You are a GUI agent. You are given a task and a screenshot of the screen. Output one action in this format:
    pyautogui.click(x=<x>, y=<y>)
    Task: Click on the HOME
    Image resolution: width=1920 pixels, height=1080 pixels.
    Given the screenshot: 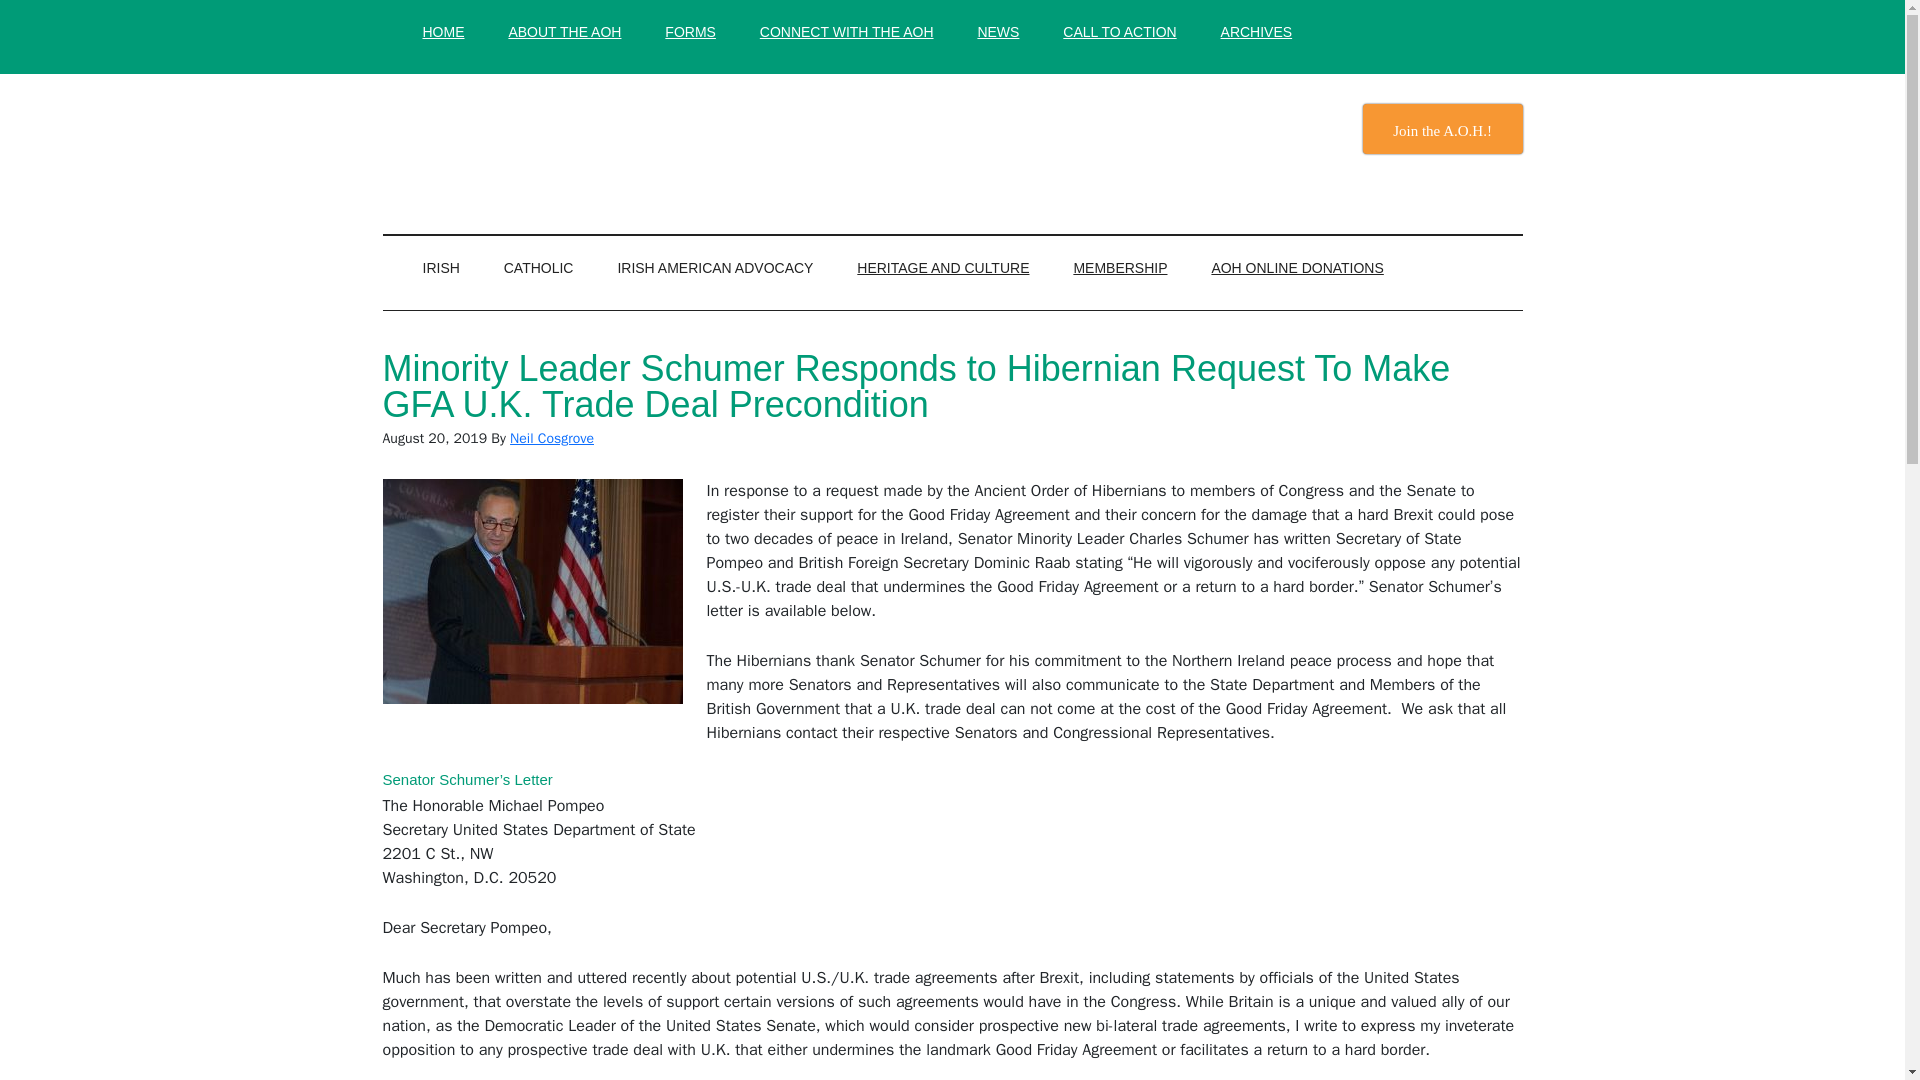 What is the action you would take?
    pyautogui.click(x=442, y=32)
    